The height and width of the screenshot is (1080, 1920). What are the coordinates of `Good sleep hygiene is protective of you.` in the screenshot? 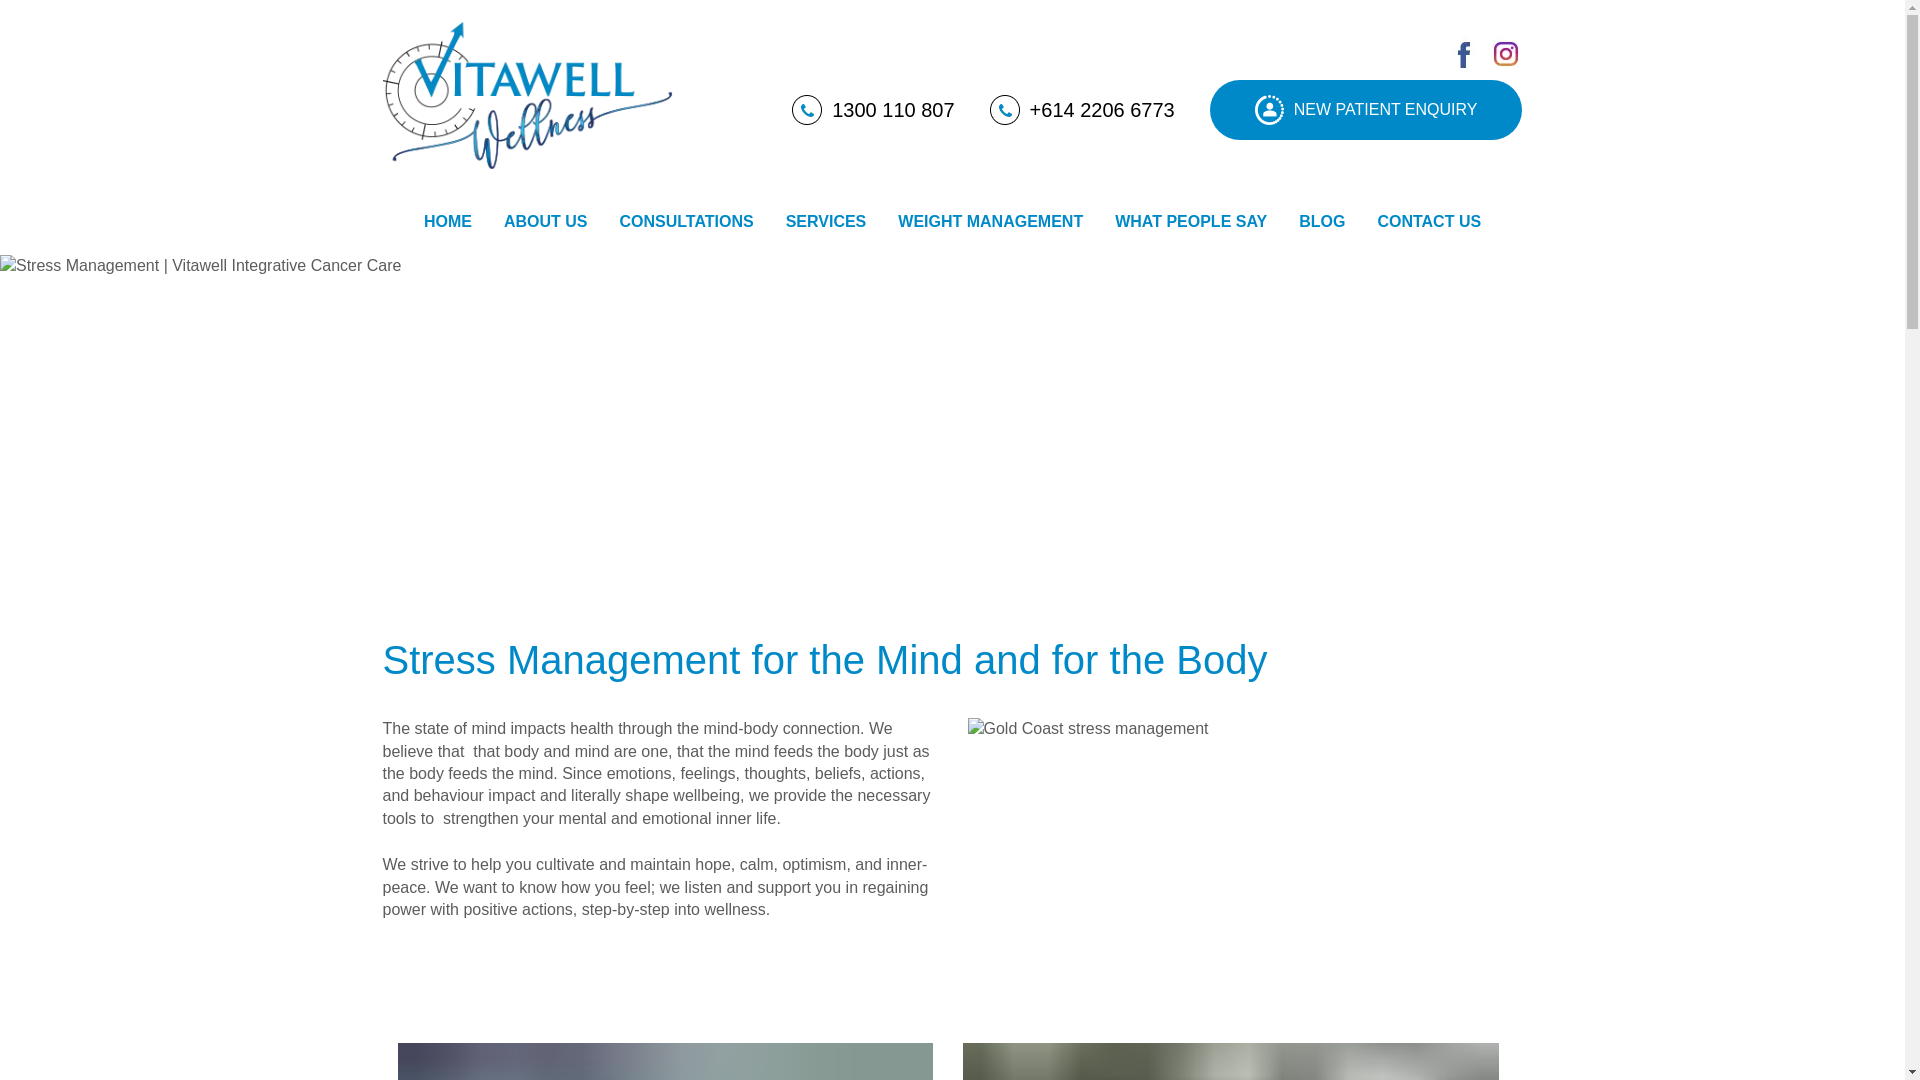 It's located at (1231, 1062).